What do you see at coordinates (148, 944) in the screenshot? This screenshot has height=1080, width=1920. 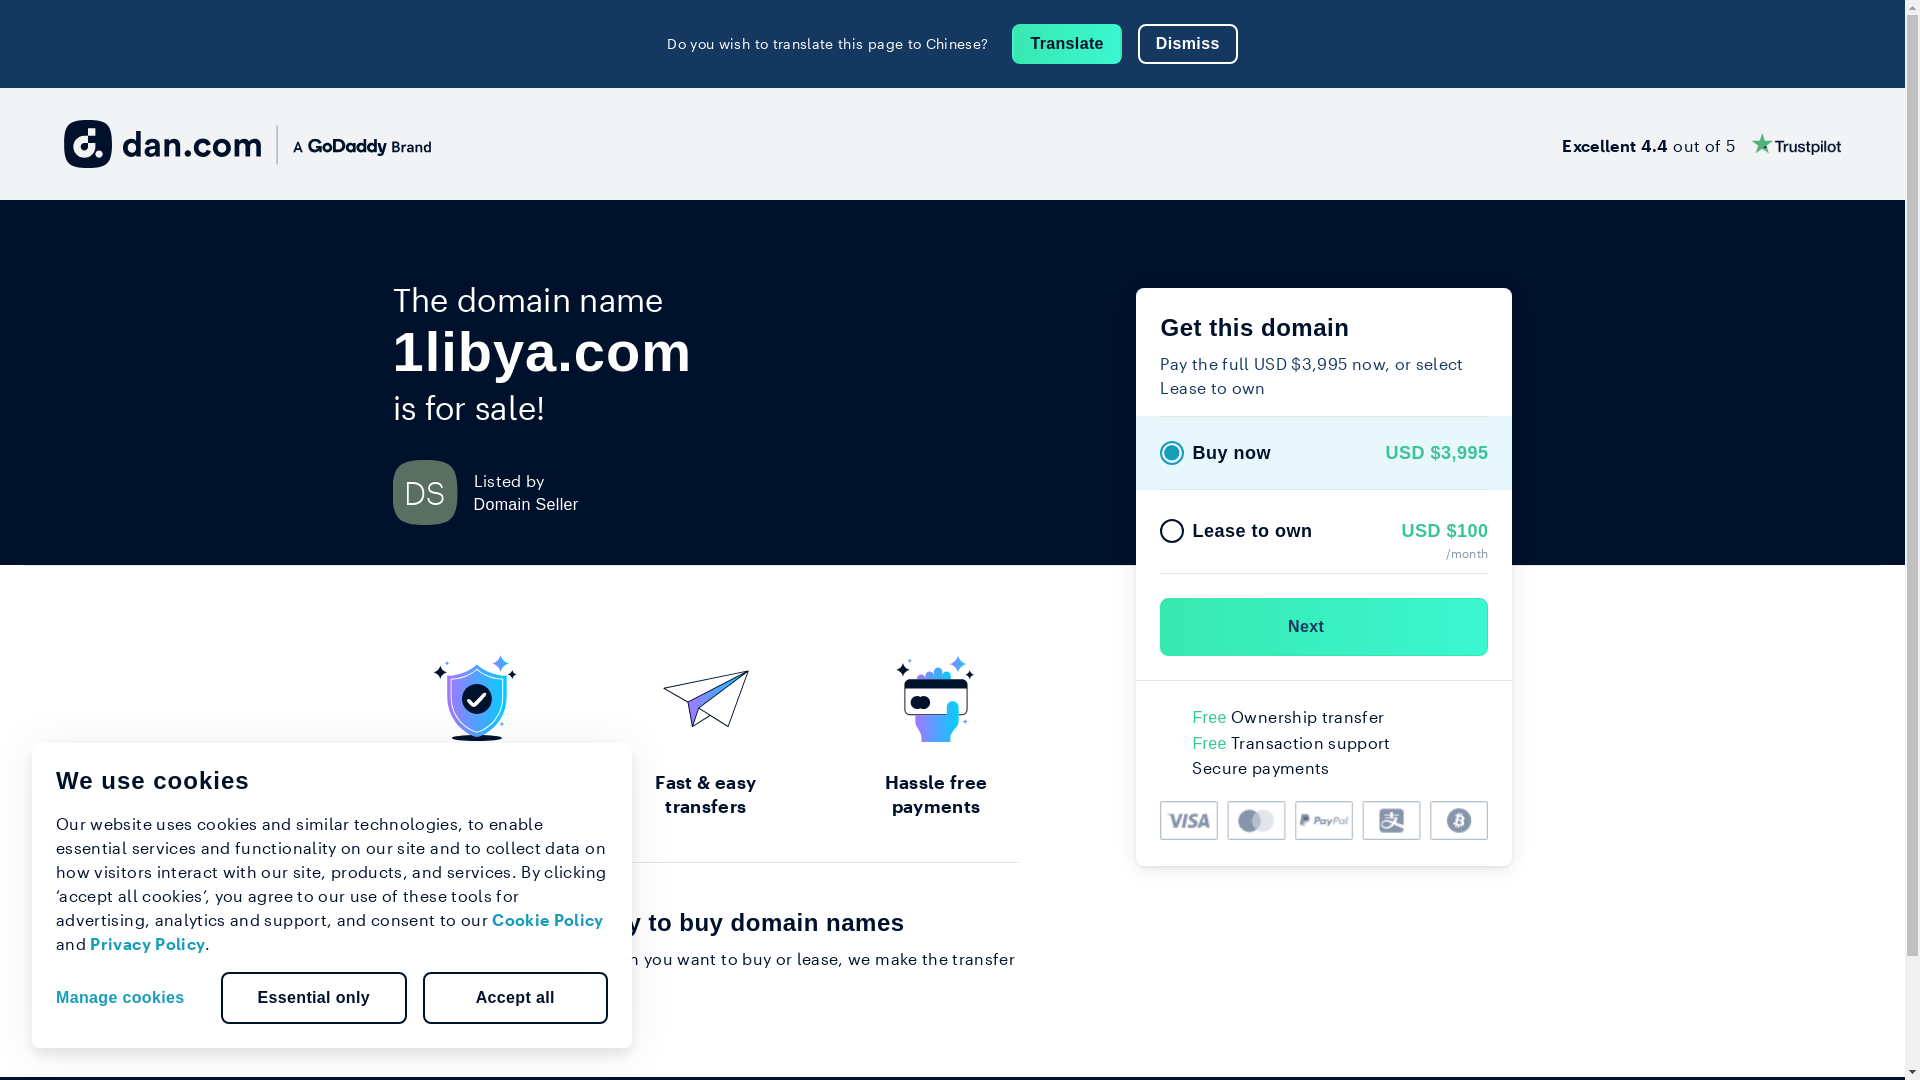 I see `Privacy Policy` at bounding box center [148, 944].